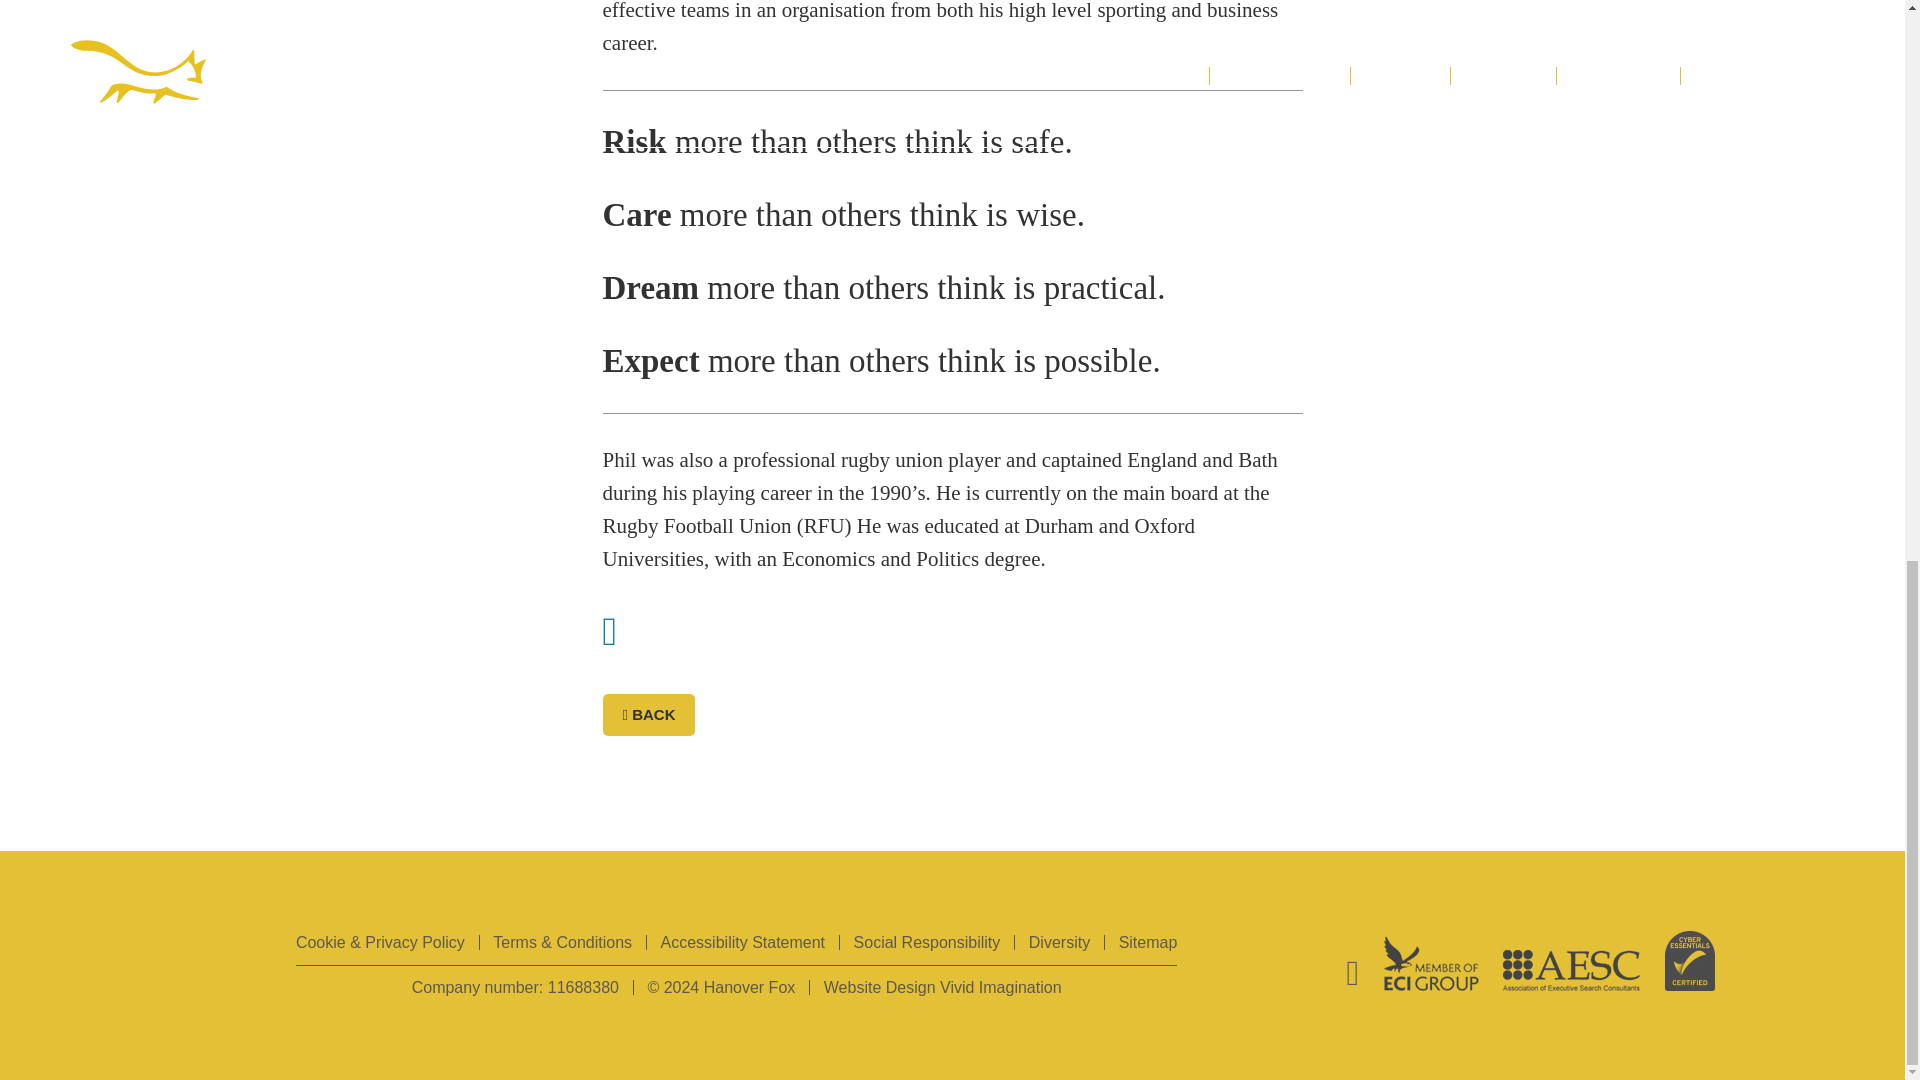  What do you see at coordinates (1060, 942) in the screenshot?
I see `Diversity` at bounding box center [1060, 942].